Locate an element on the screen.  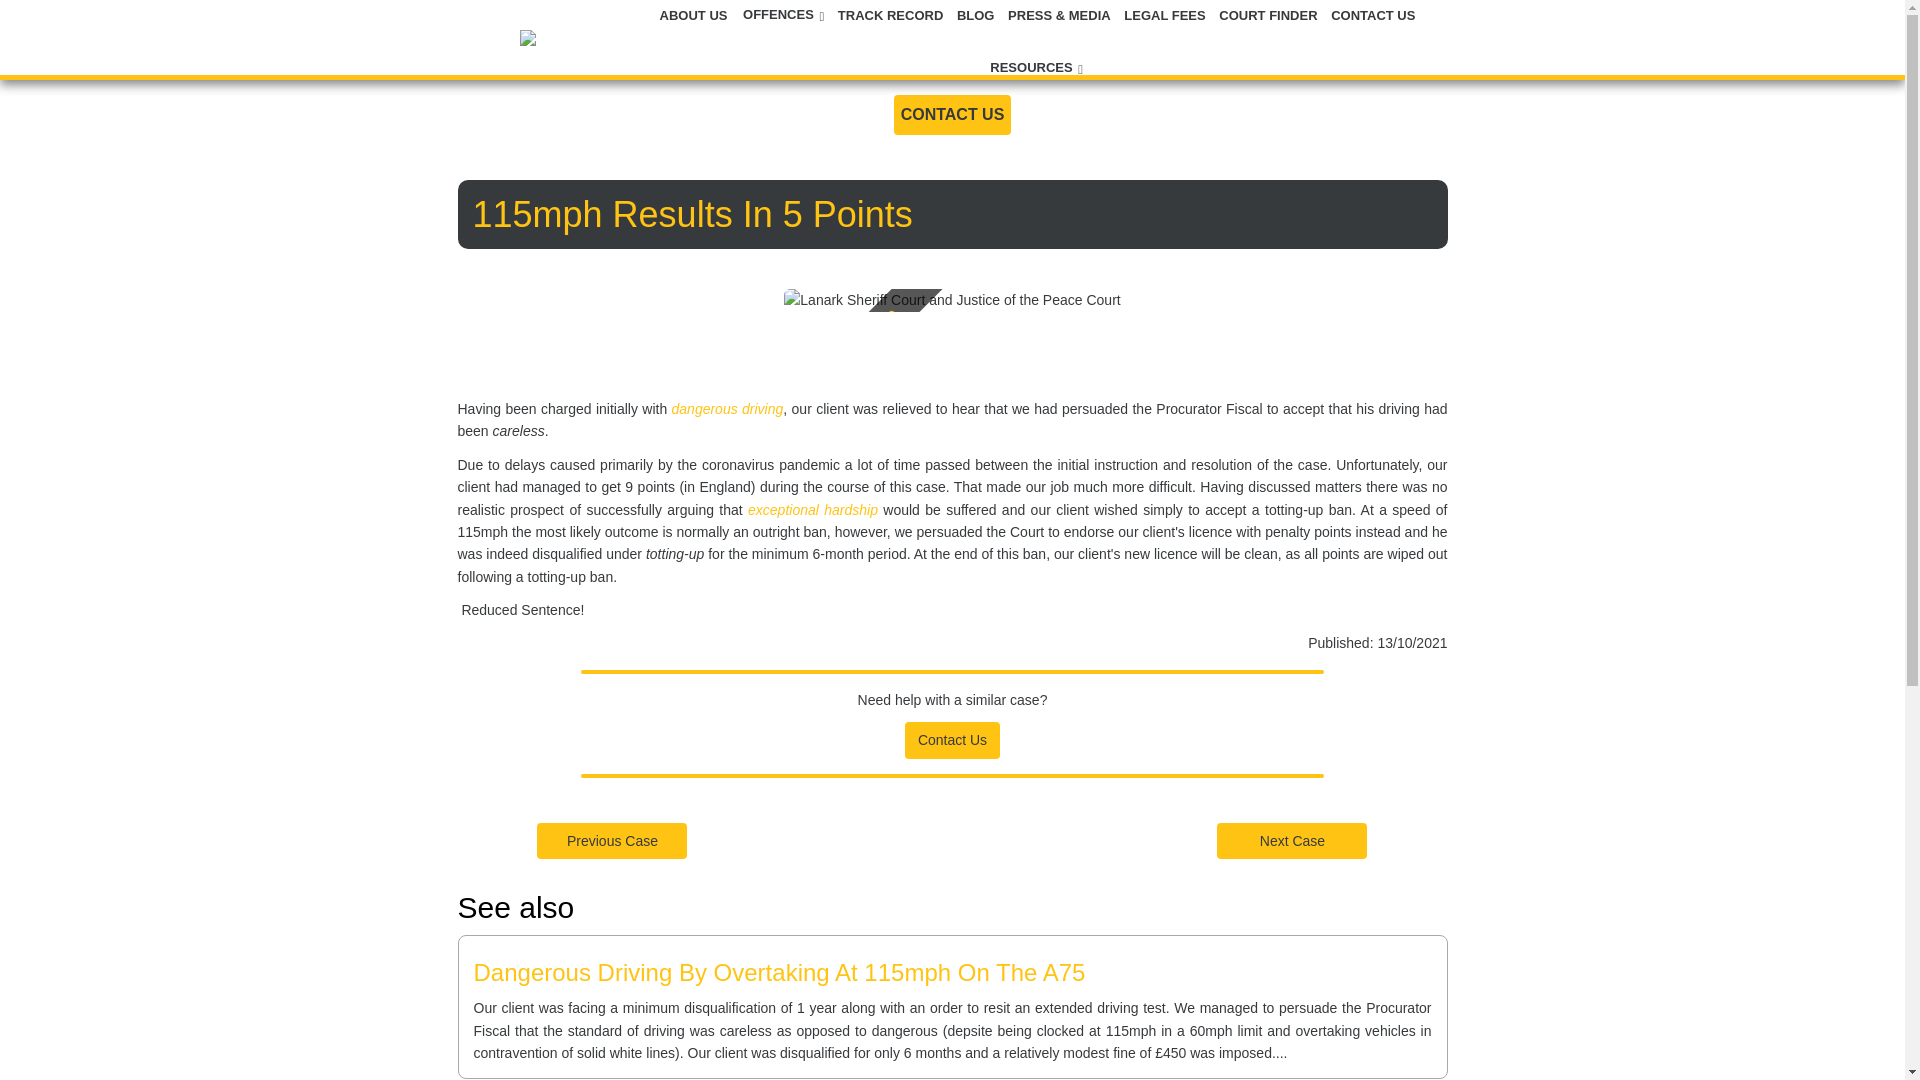
BLOG is located at coordinates (977, 14).